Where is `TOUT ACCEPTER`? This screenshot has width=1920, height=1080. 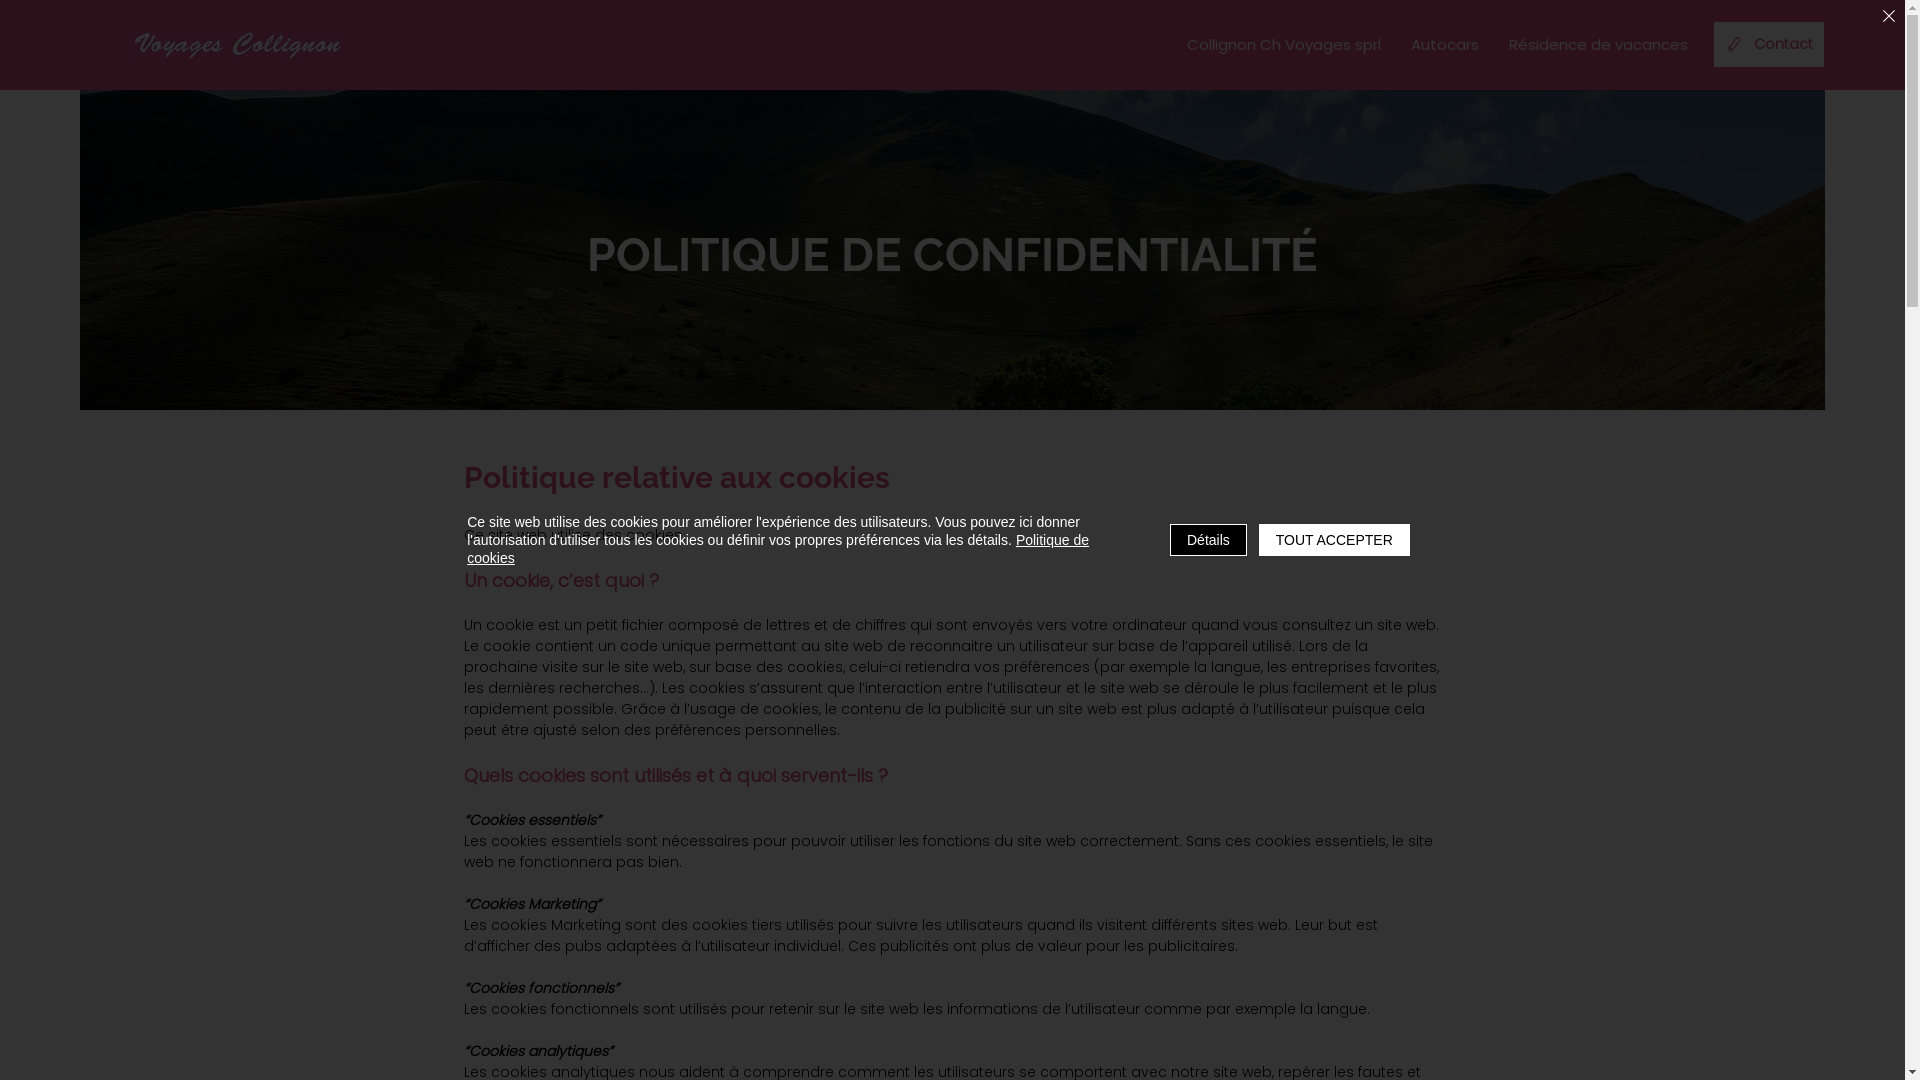 TOUT ACCEPTER is located at coordinates (1334, 540).